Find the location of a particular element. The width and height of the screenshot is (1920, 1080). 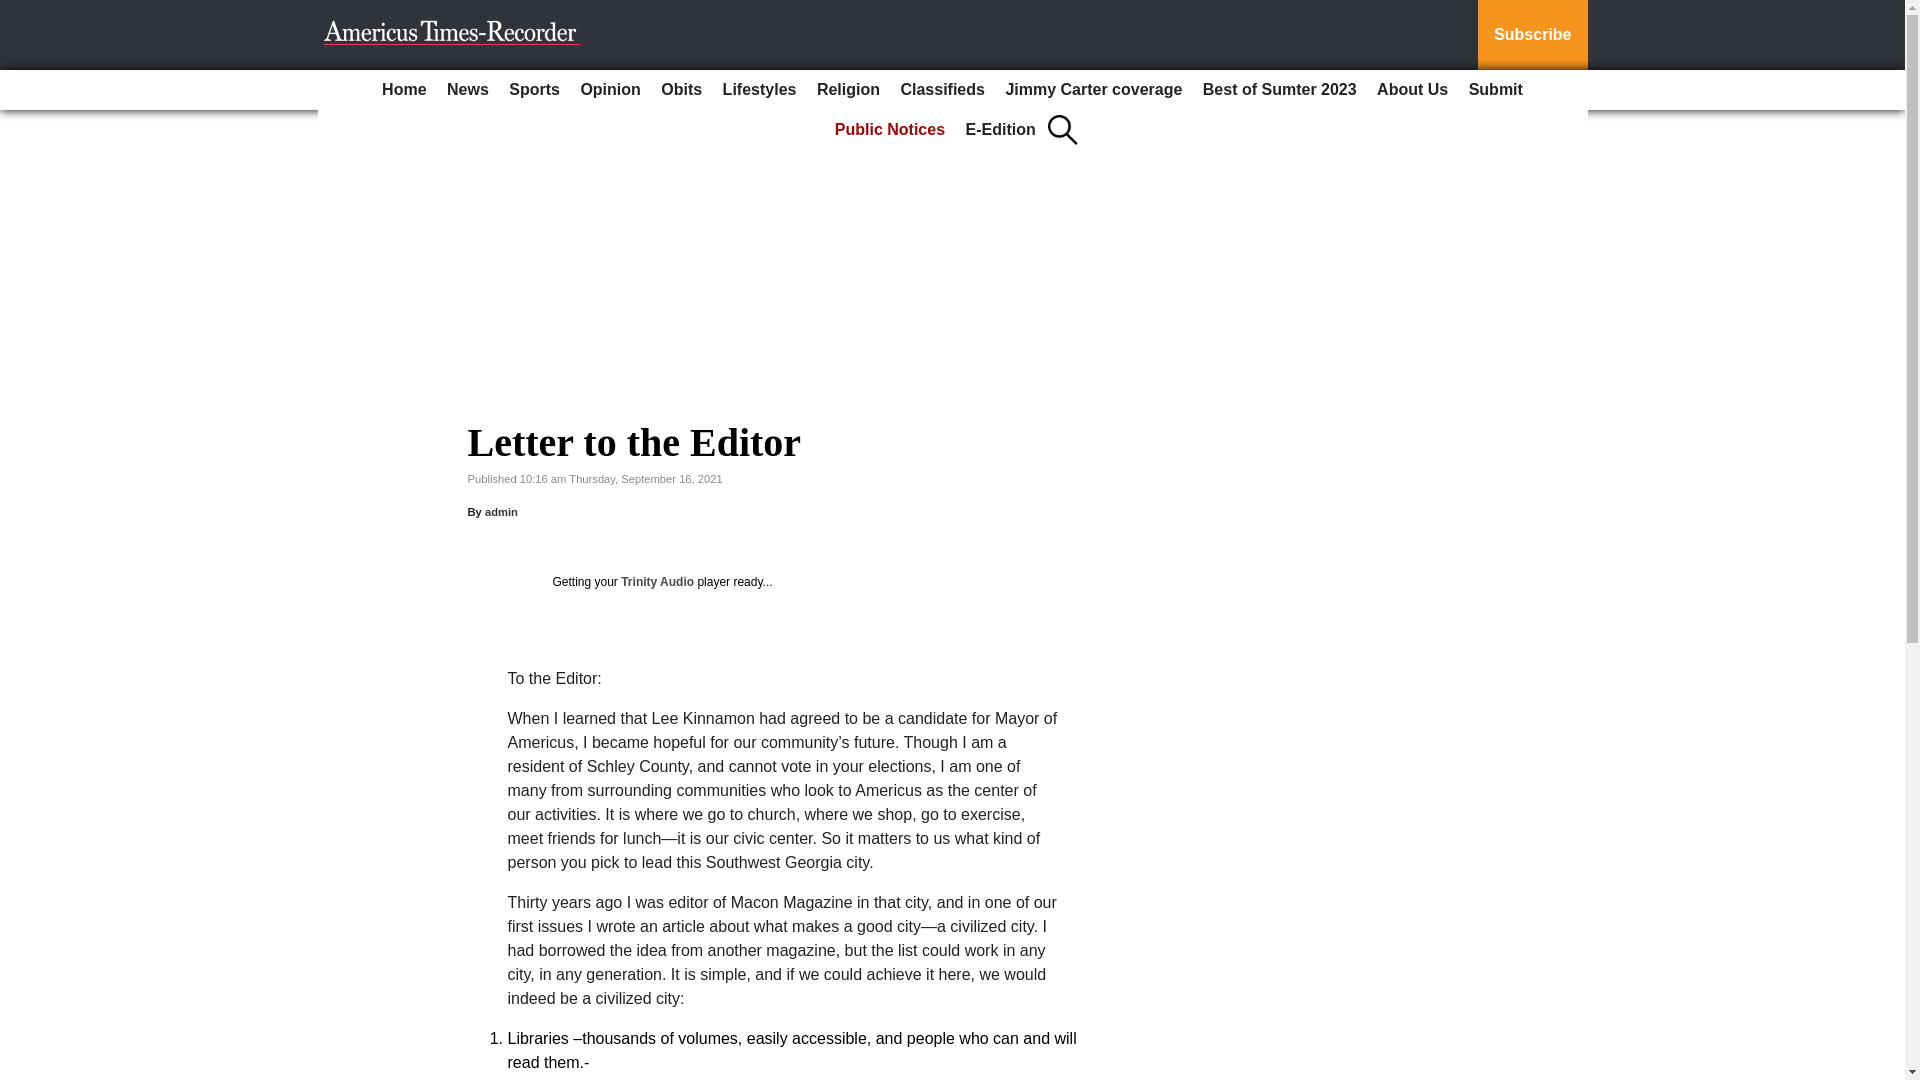

Subscribe is located at coordinates (1532, 35).